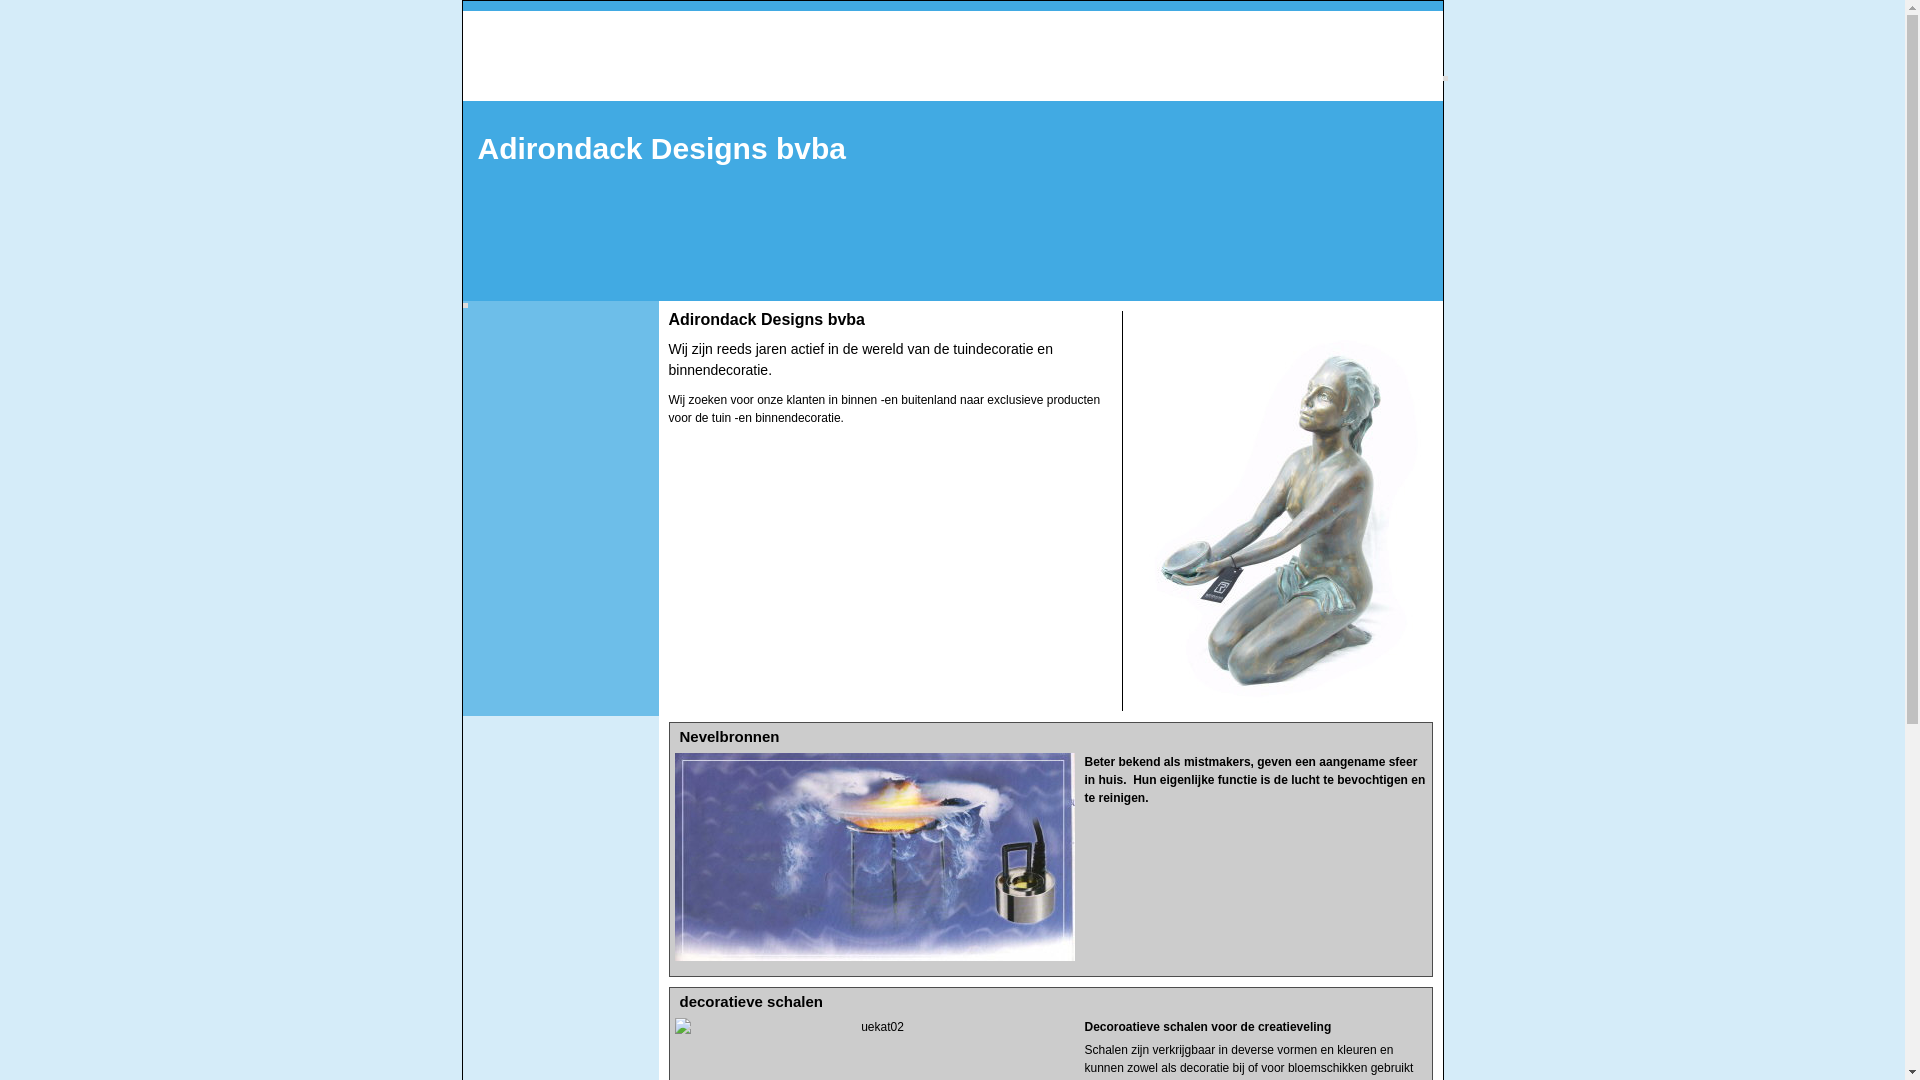 This screenshot has width=1920, height=1080. What do you see at coordinates (874, 857) in the screenshot?
I see `vernevelaar-algemeen2` at bounding box center [874, 857].